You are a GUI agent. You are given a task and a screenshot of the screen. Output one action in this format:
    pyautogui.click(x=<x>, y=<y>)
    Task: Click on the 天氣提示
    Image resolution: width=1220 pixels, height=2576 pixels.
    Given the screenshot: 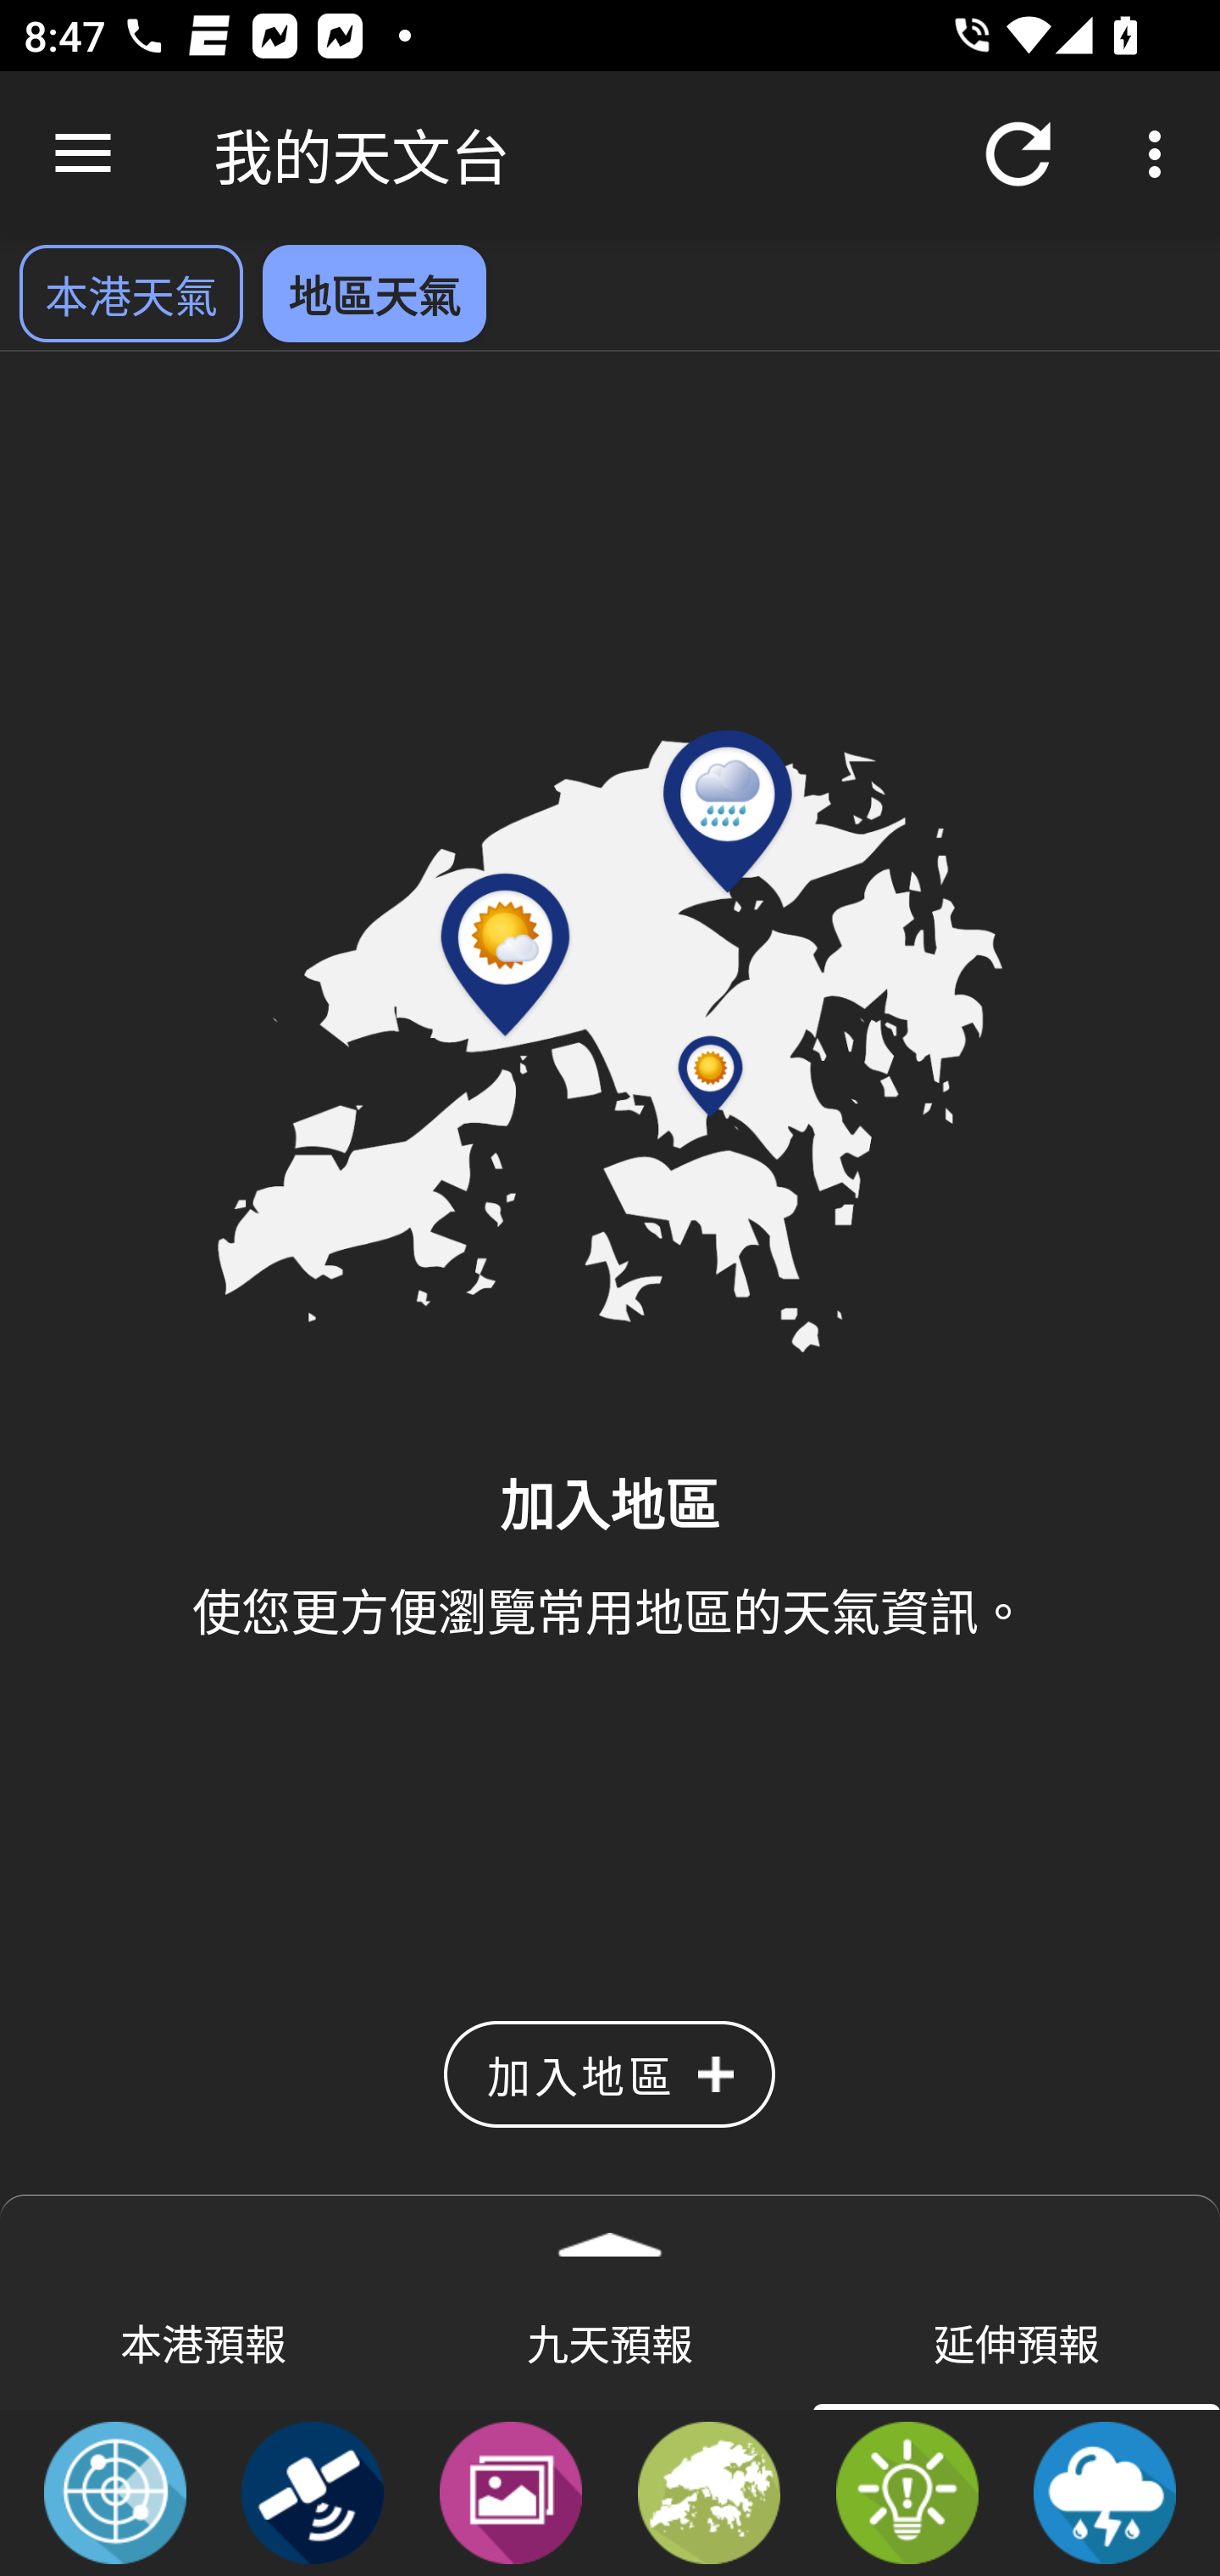 What is the action you would take?
    pyautogui.click(x=907, y=2491)
    